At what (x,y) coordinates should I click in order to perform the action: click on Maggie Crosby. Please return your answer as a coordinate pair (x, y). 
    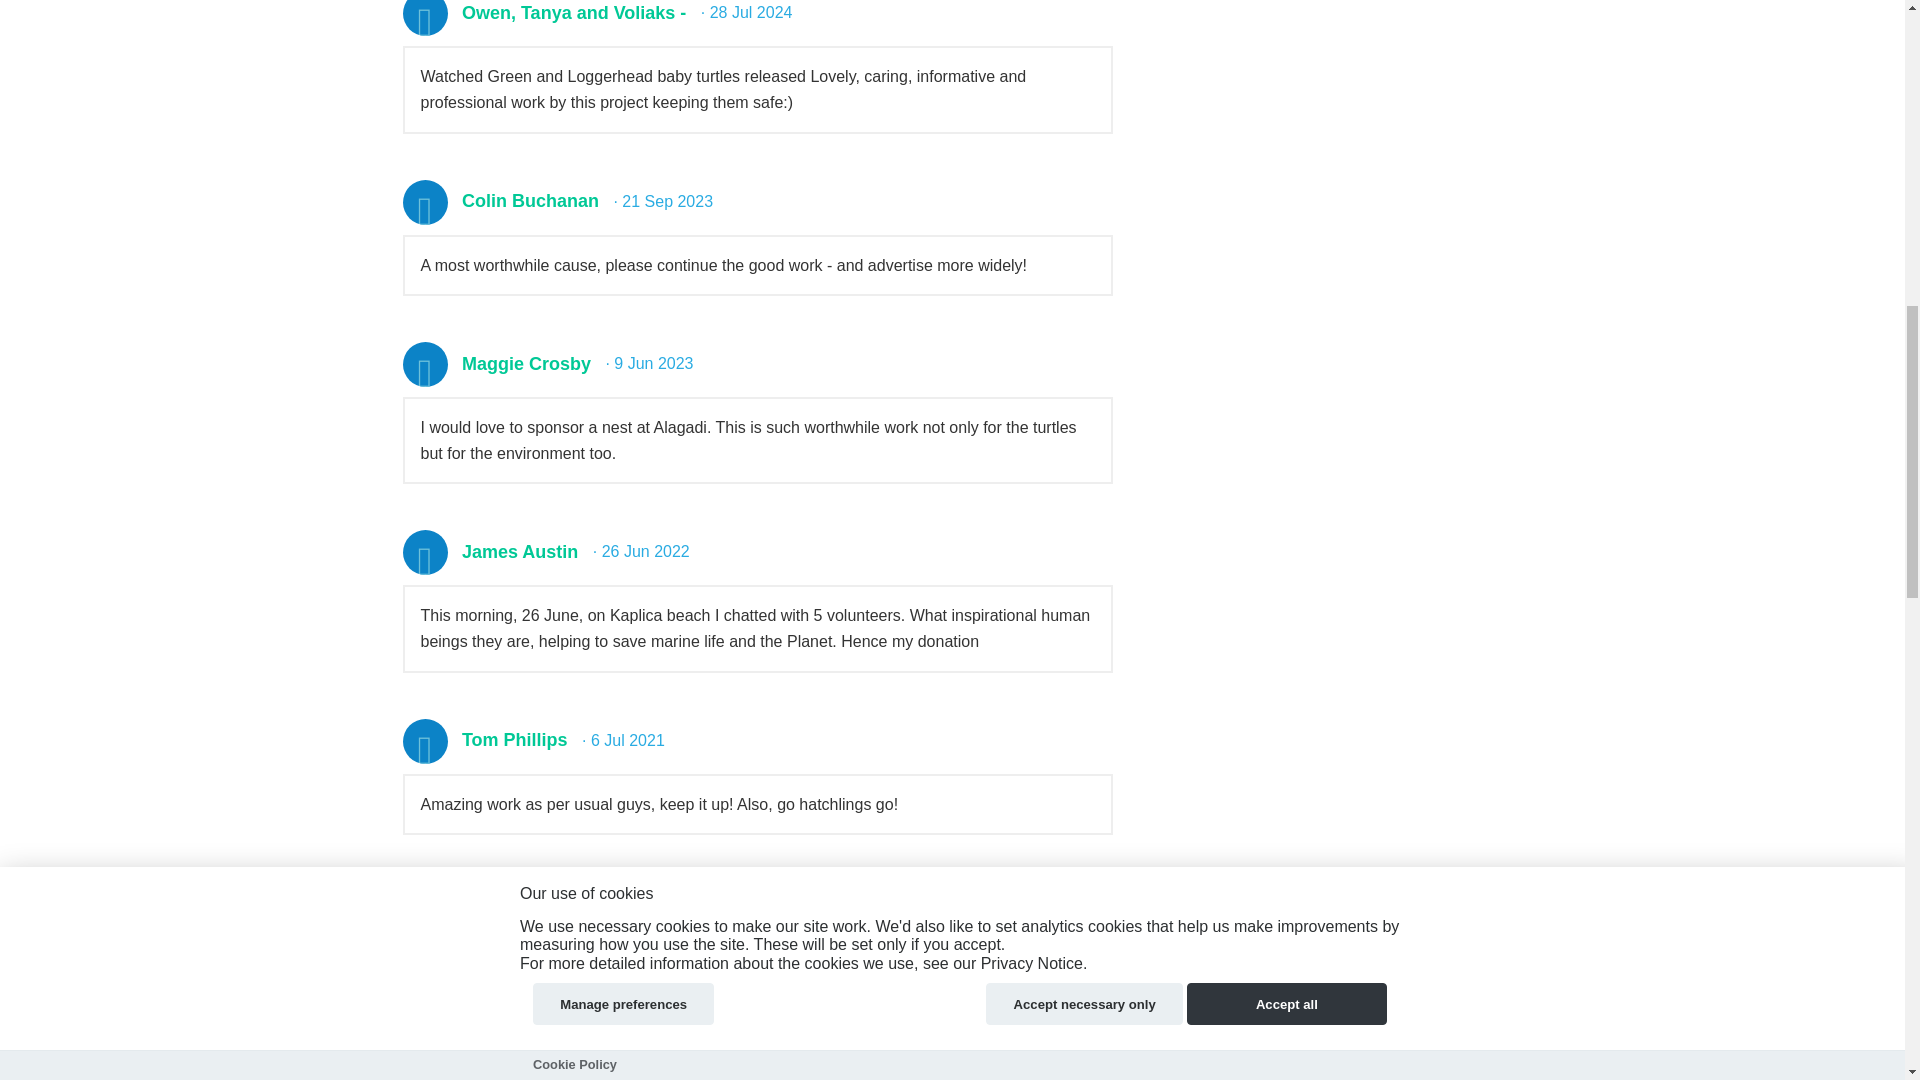
    Looking at the image, I should click on (526, 364).